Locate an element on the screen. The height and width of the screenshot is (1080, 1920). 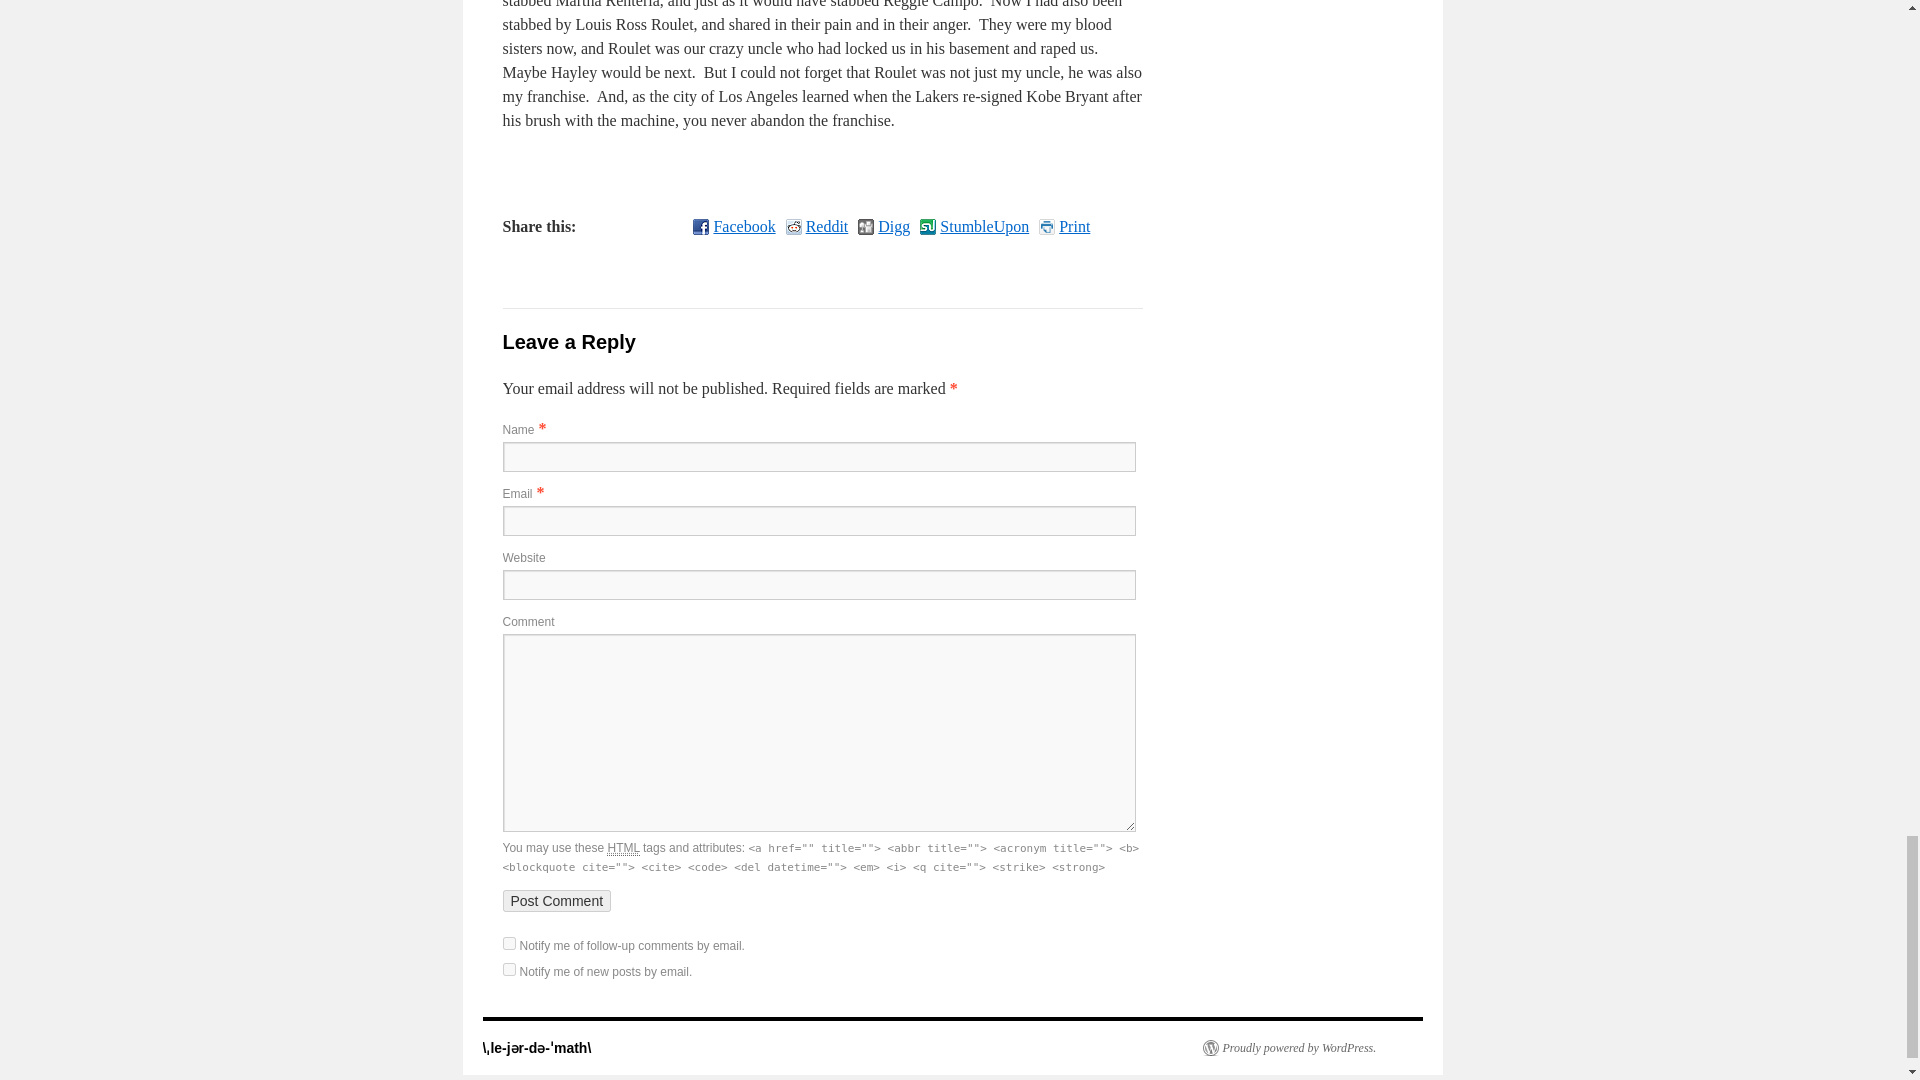
subscribe is located at coordinates (508, 944).